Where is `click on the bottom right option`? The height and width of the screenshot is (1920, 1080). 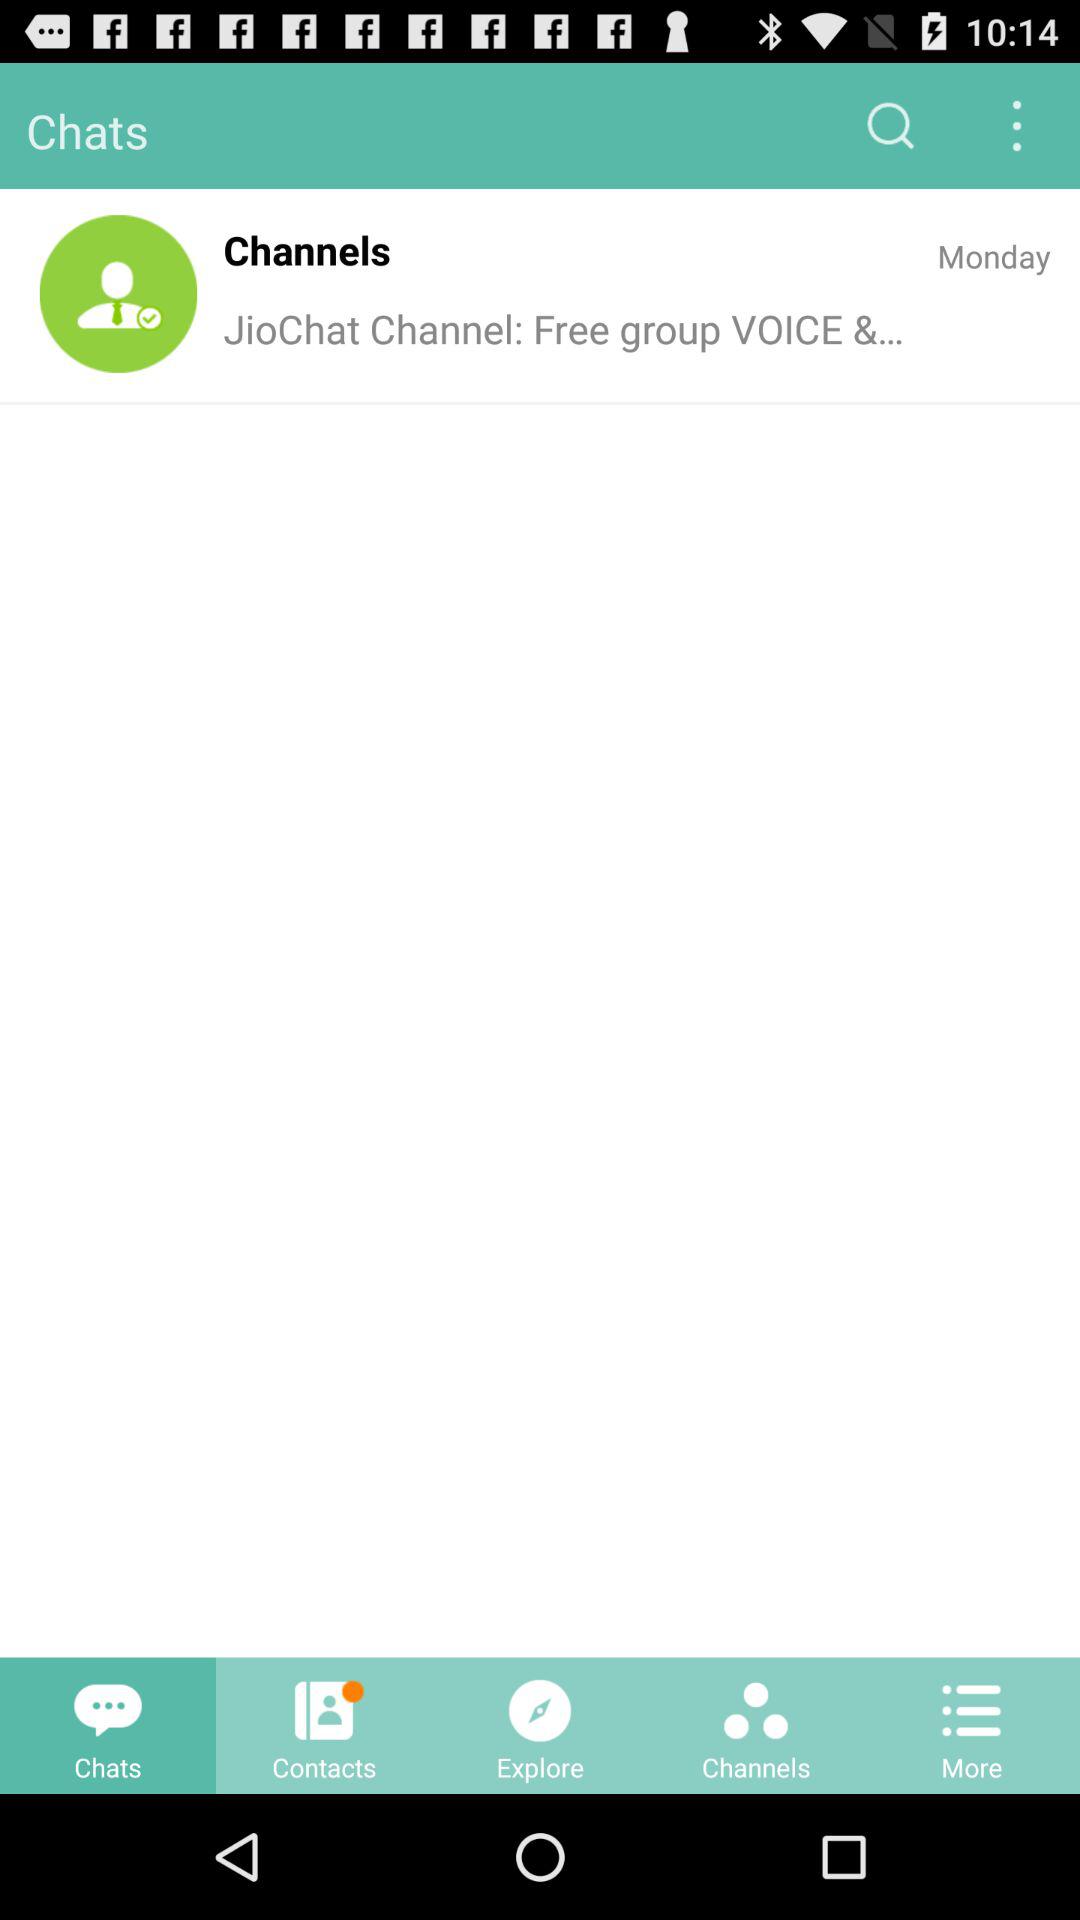 click on the bottom right option is located at coordinates (972, 1726).